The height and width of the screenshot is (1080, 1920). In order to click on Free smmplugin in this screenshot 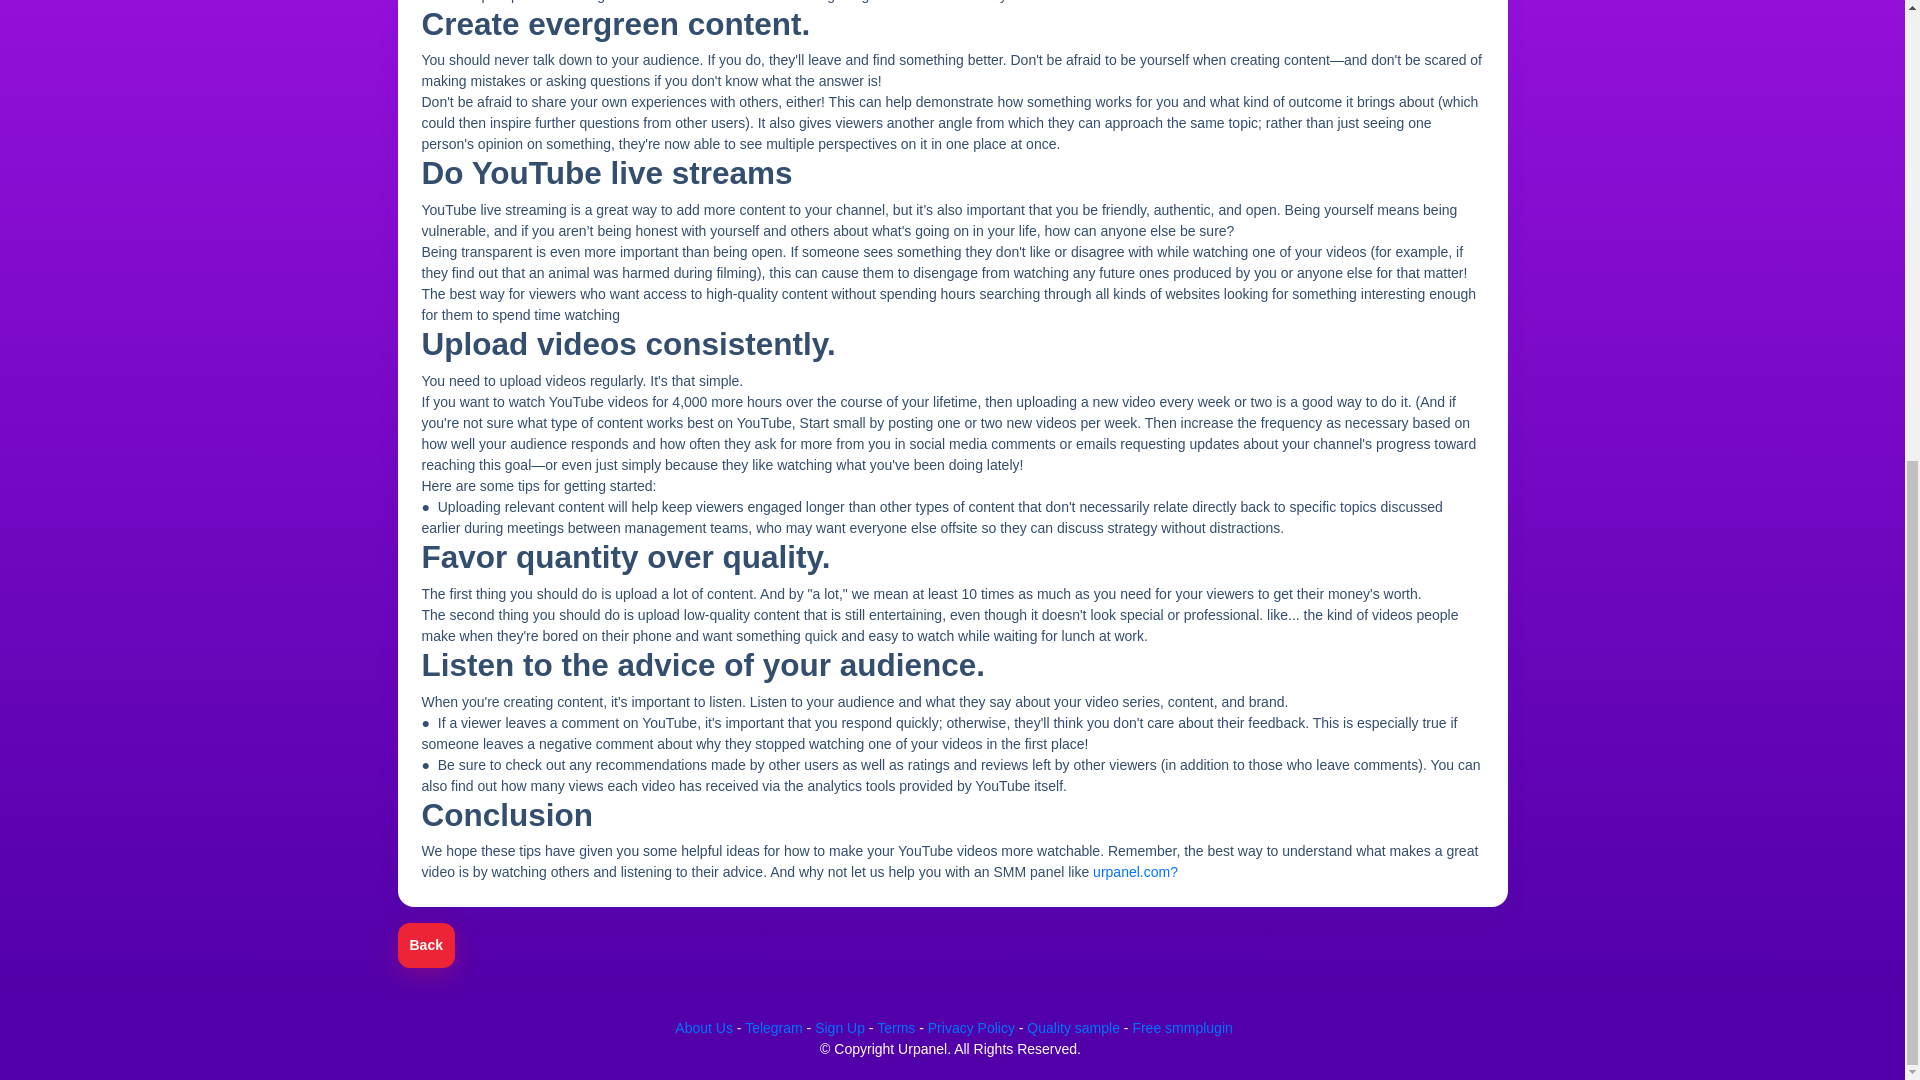, I will do `click(1182, 1027)`.